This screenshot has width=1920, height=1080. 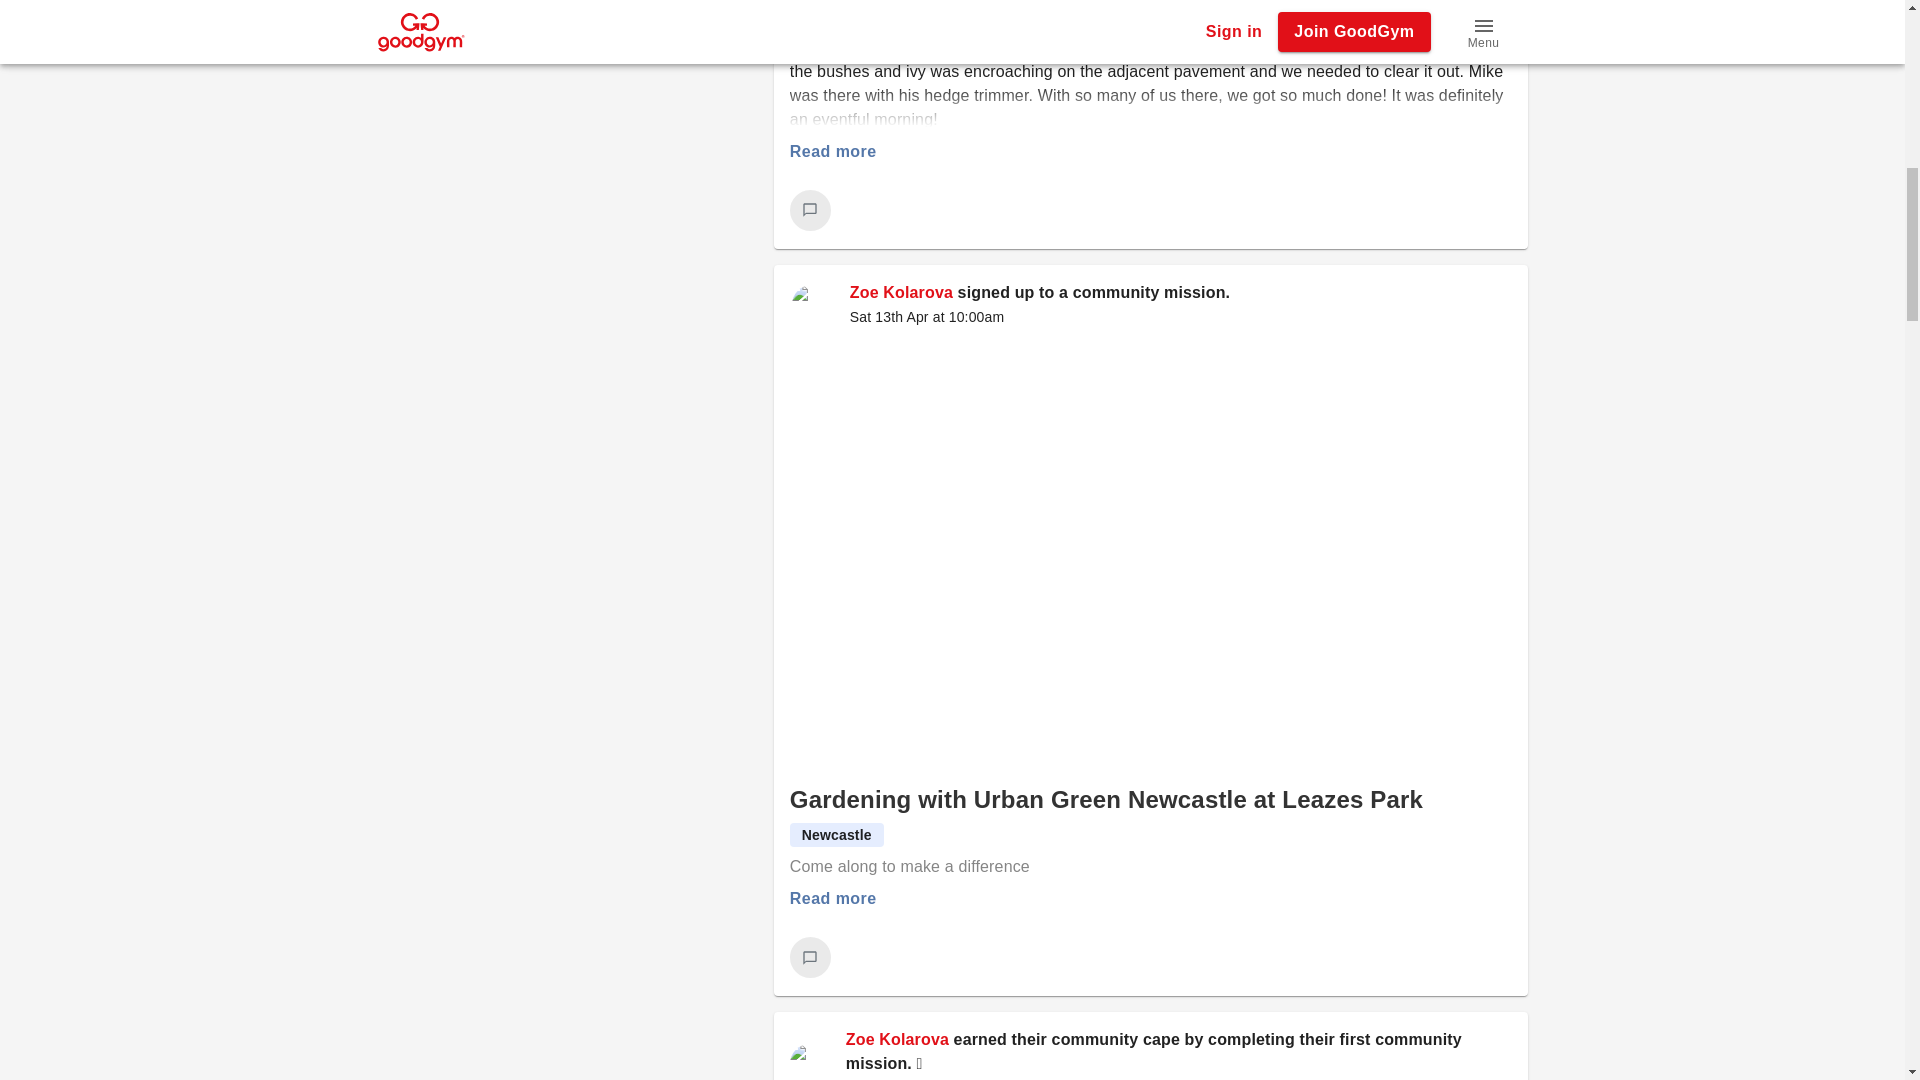 I want to click on Zoe Kolarova, so click(x=897, y=1039).